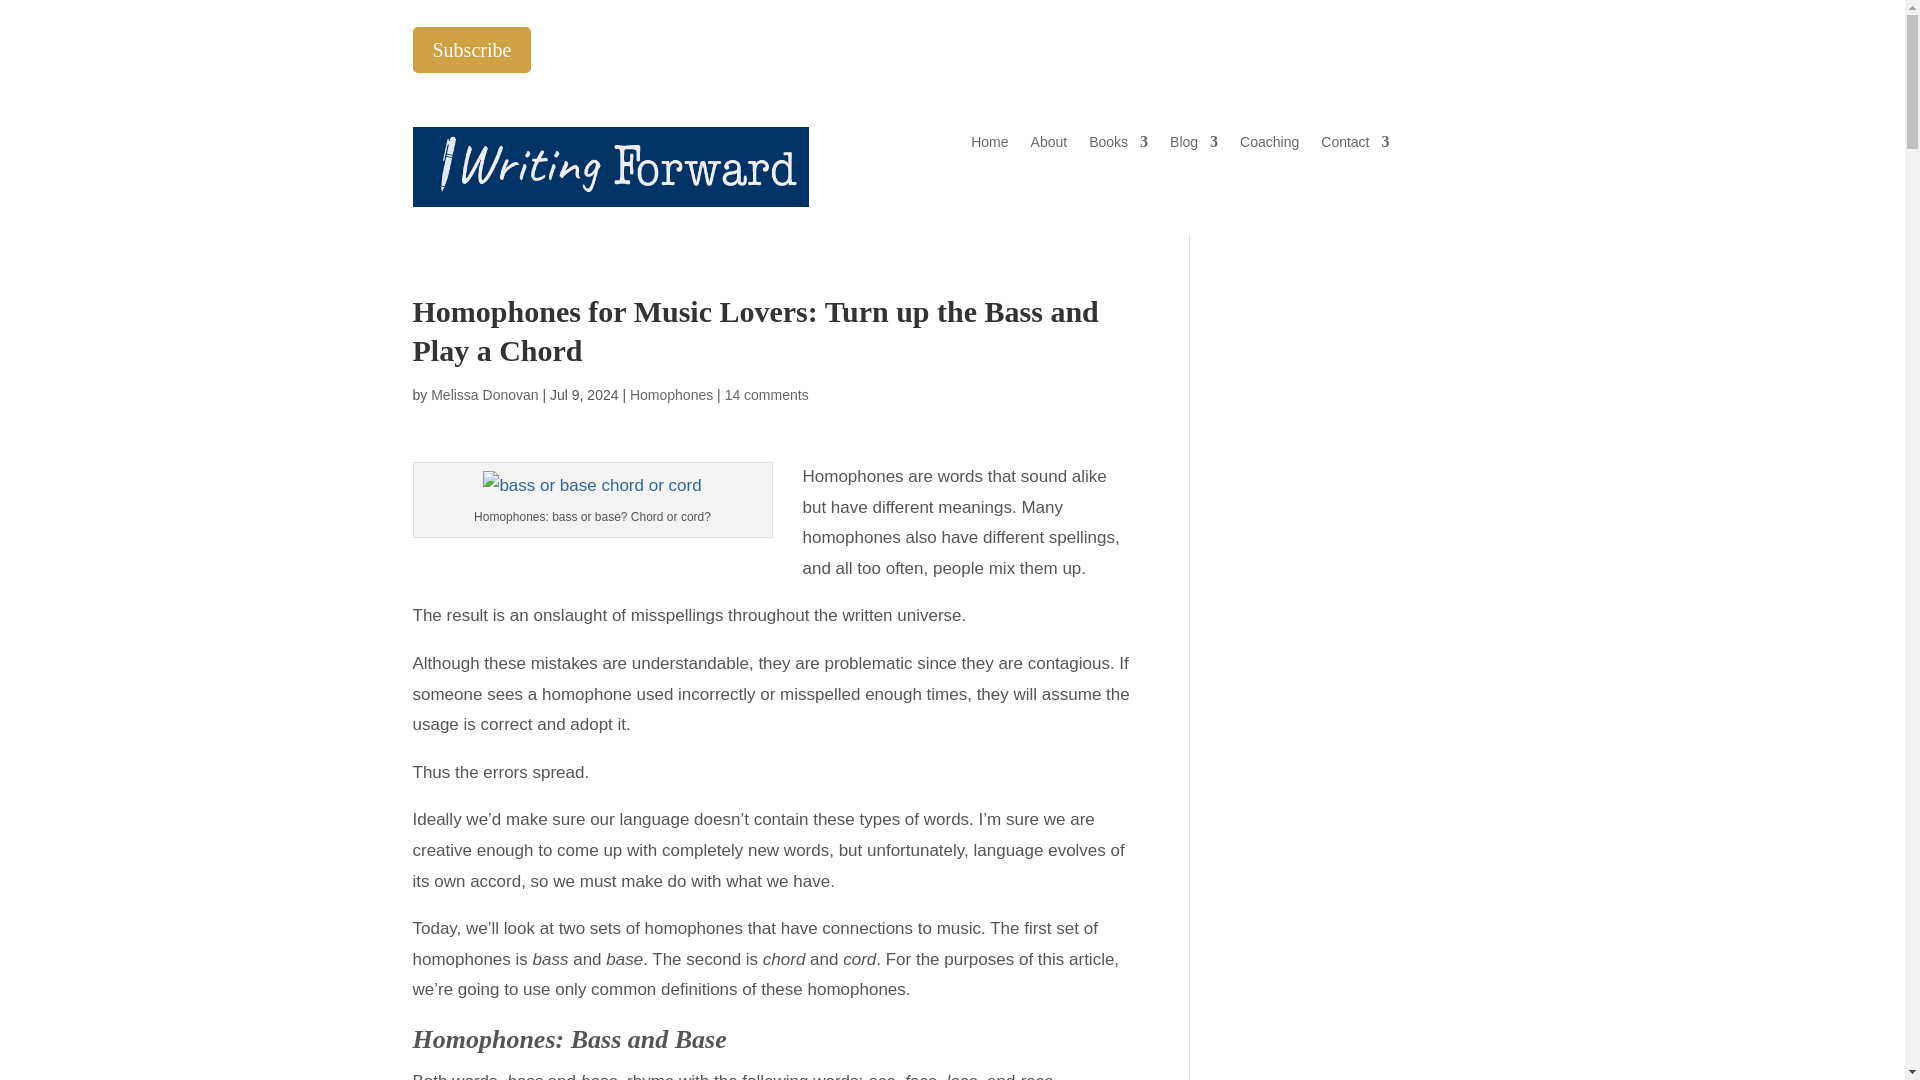  Describe the element at coordinates (1193, 146) in the screenshot. I see `Blog` at that location.